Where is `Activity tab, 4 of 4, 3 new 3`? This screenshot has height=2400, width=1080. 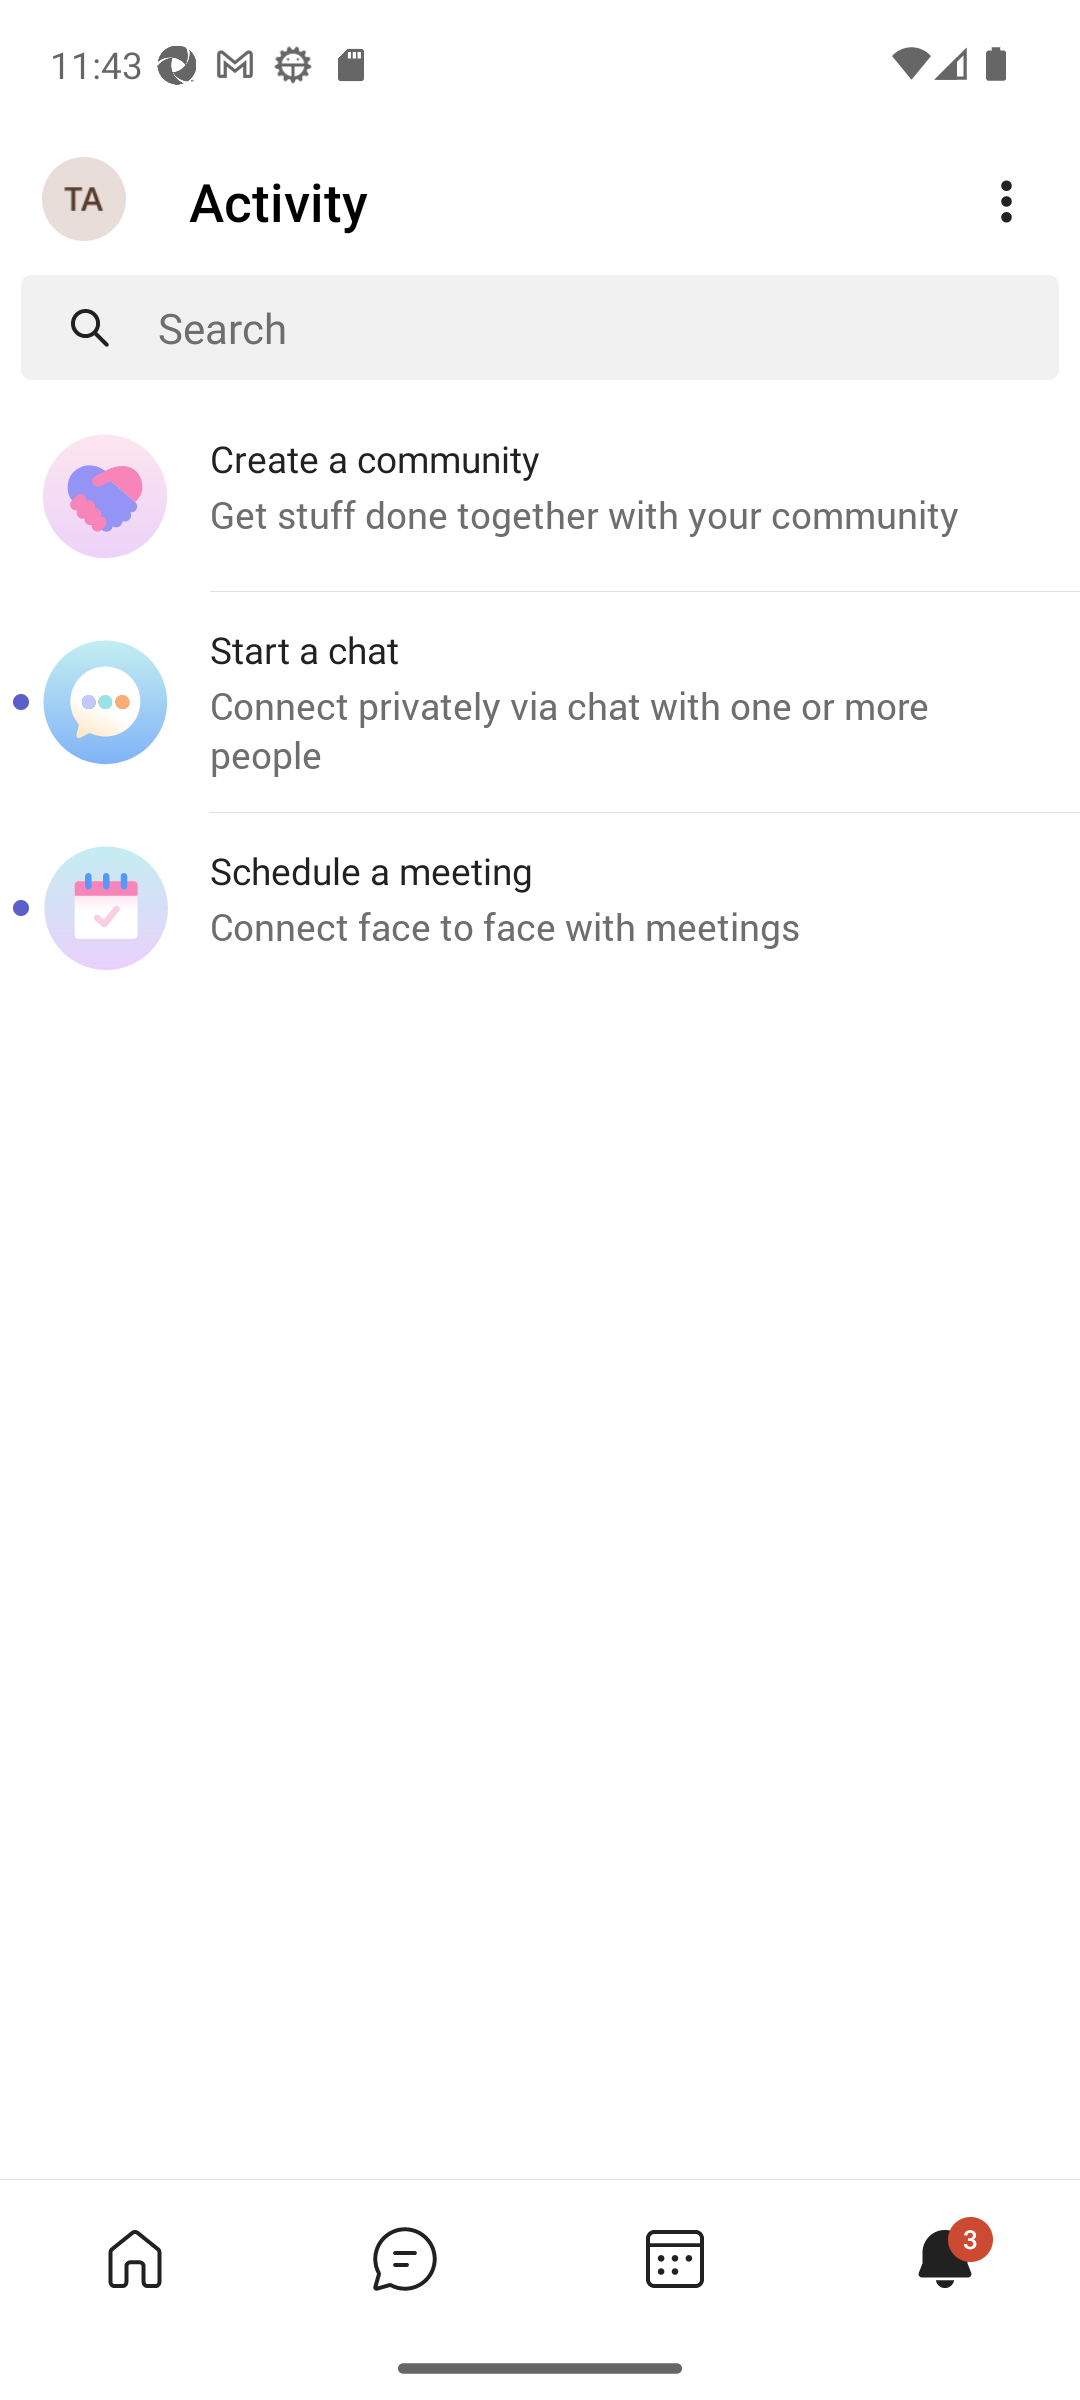
Activity tab, 4 of 4, 3 new 3 is located at coordinates (944, 2258).